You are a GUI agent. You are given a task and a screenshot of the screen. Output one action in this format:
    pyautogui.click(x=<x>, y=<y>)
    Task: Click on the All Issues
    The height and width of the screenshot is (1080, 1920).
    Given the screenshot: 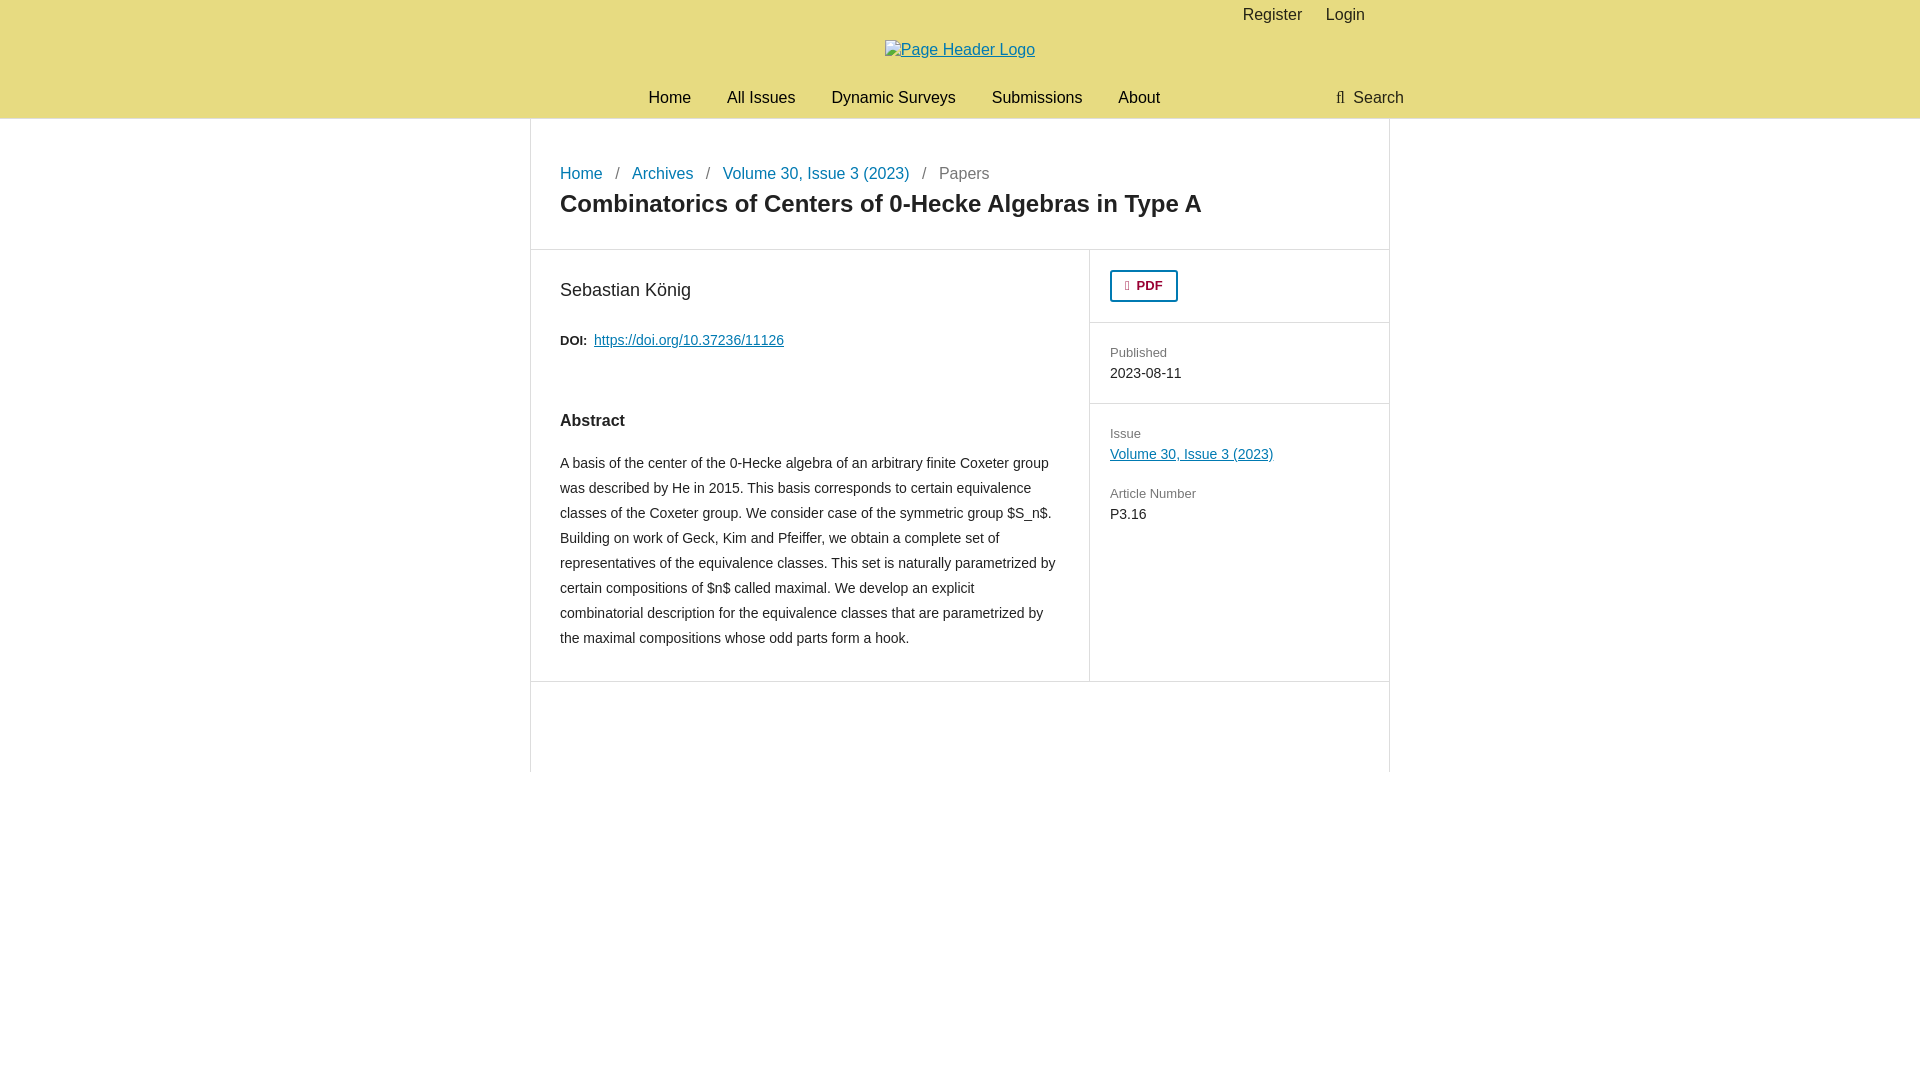 What is the action you would take?
    pyautogui.click(x=760, y=97)
    